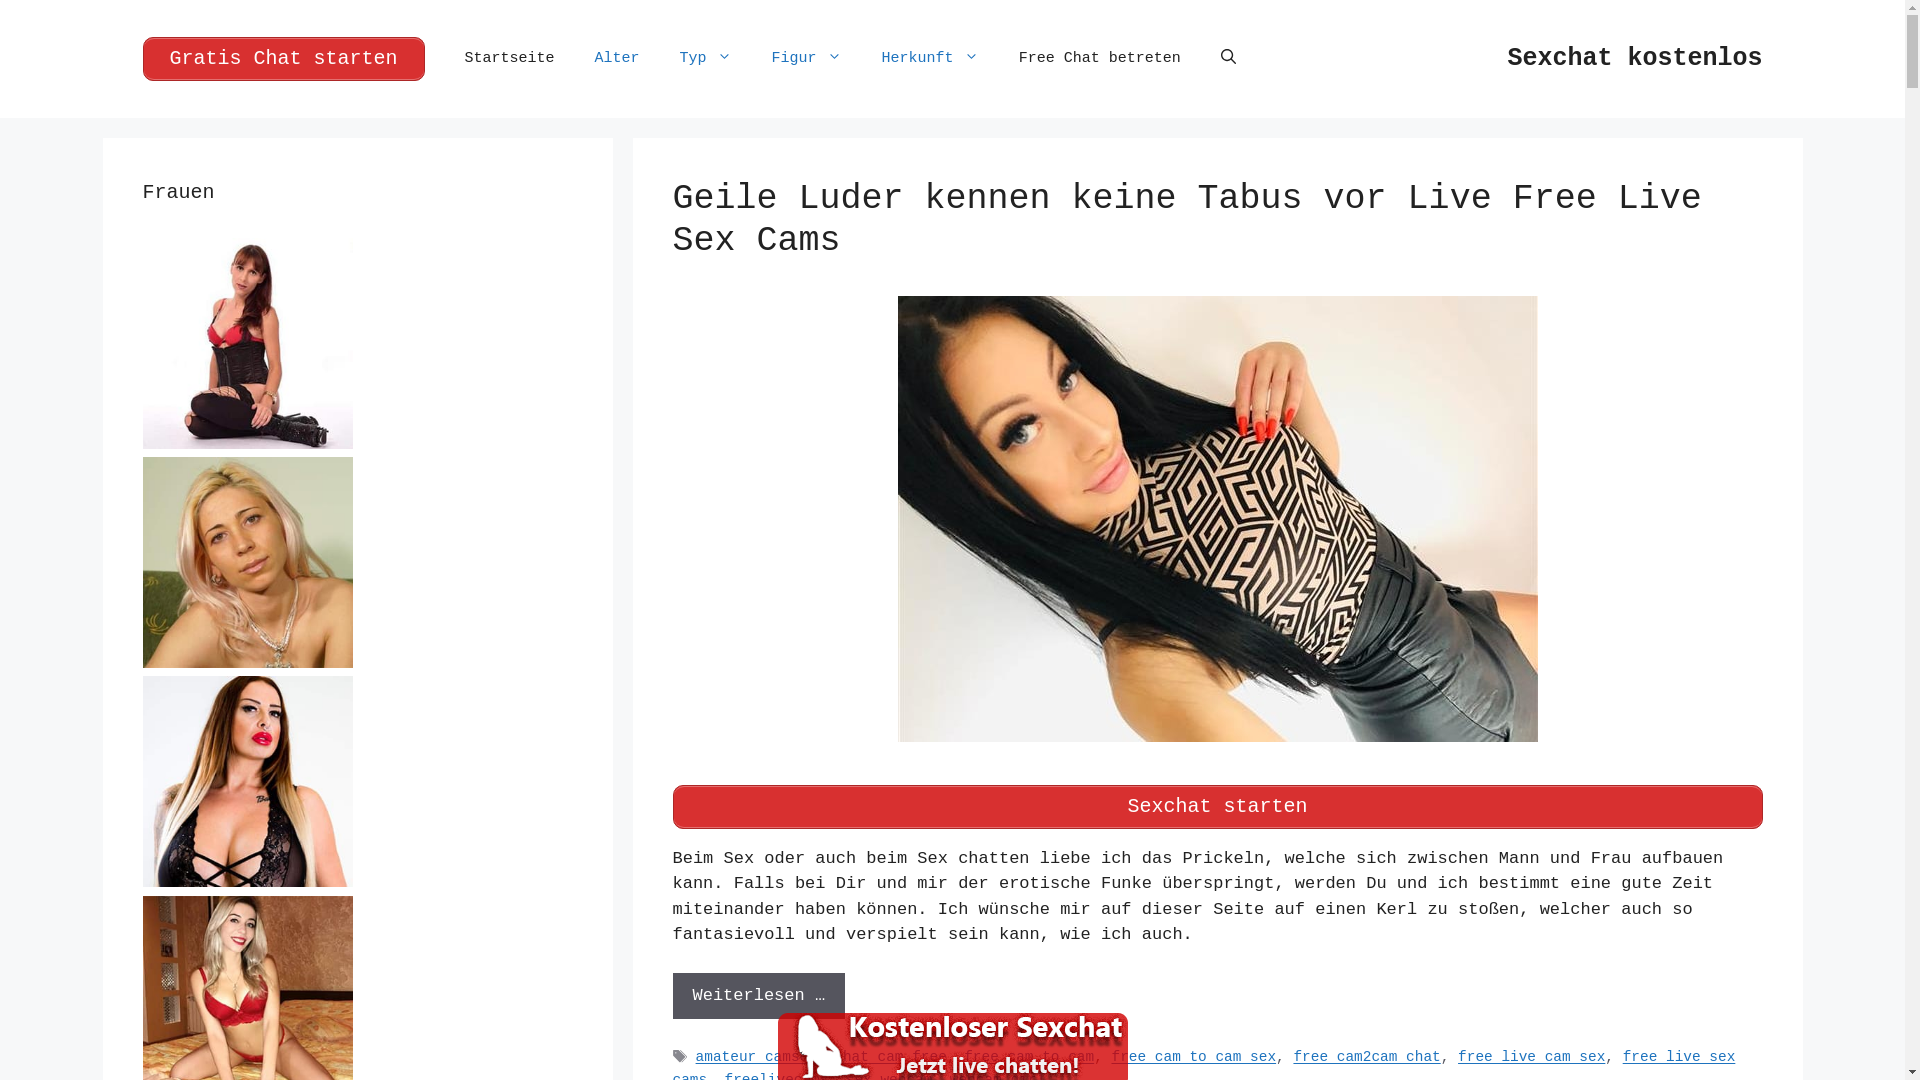 The image size is (1920, 1080). I want to click on Figur, so click(807, 59).